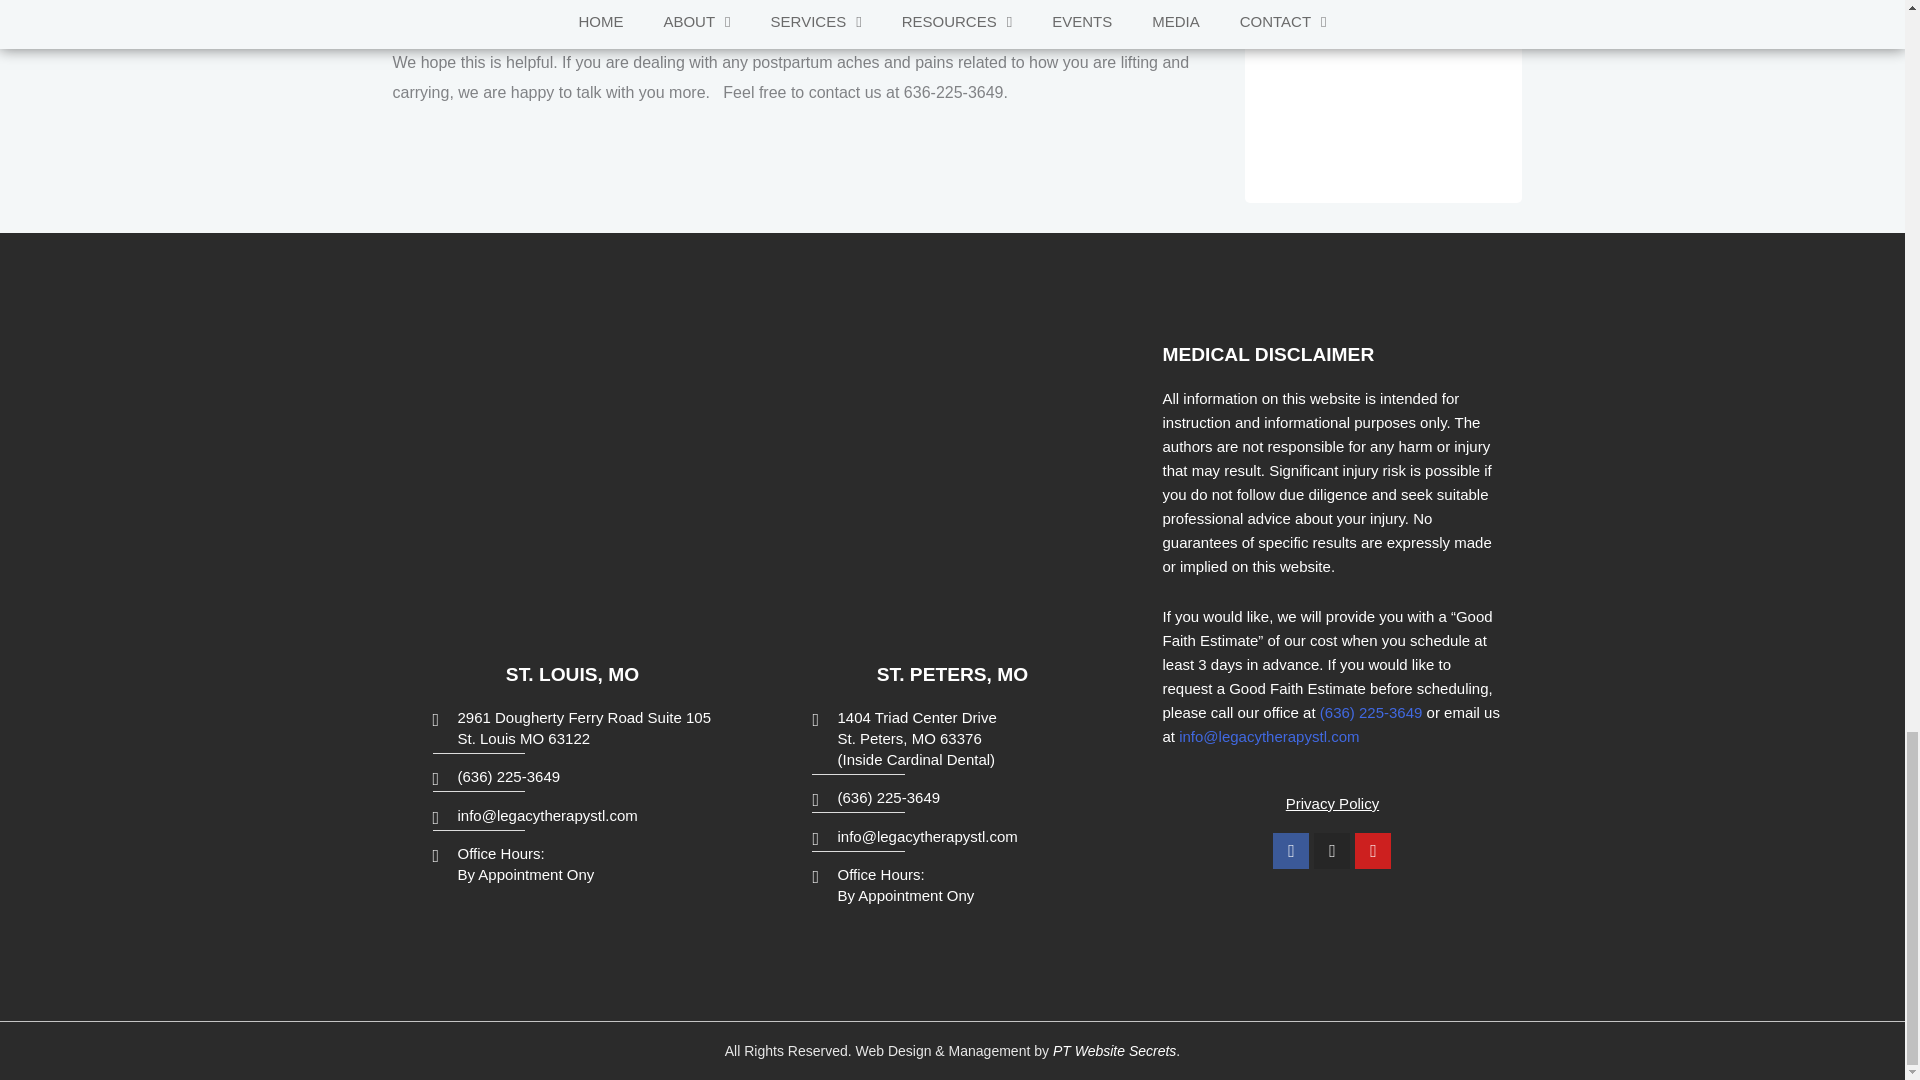  I want to click on Self Care, so click(812, 24).